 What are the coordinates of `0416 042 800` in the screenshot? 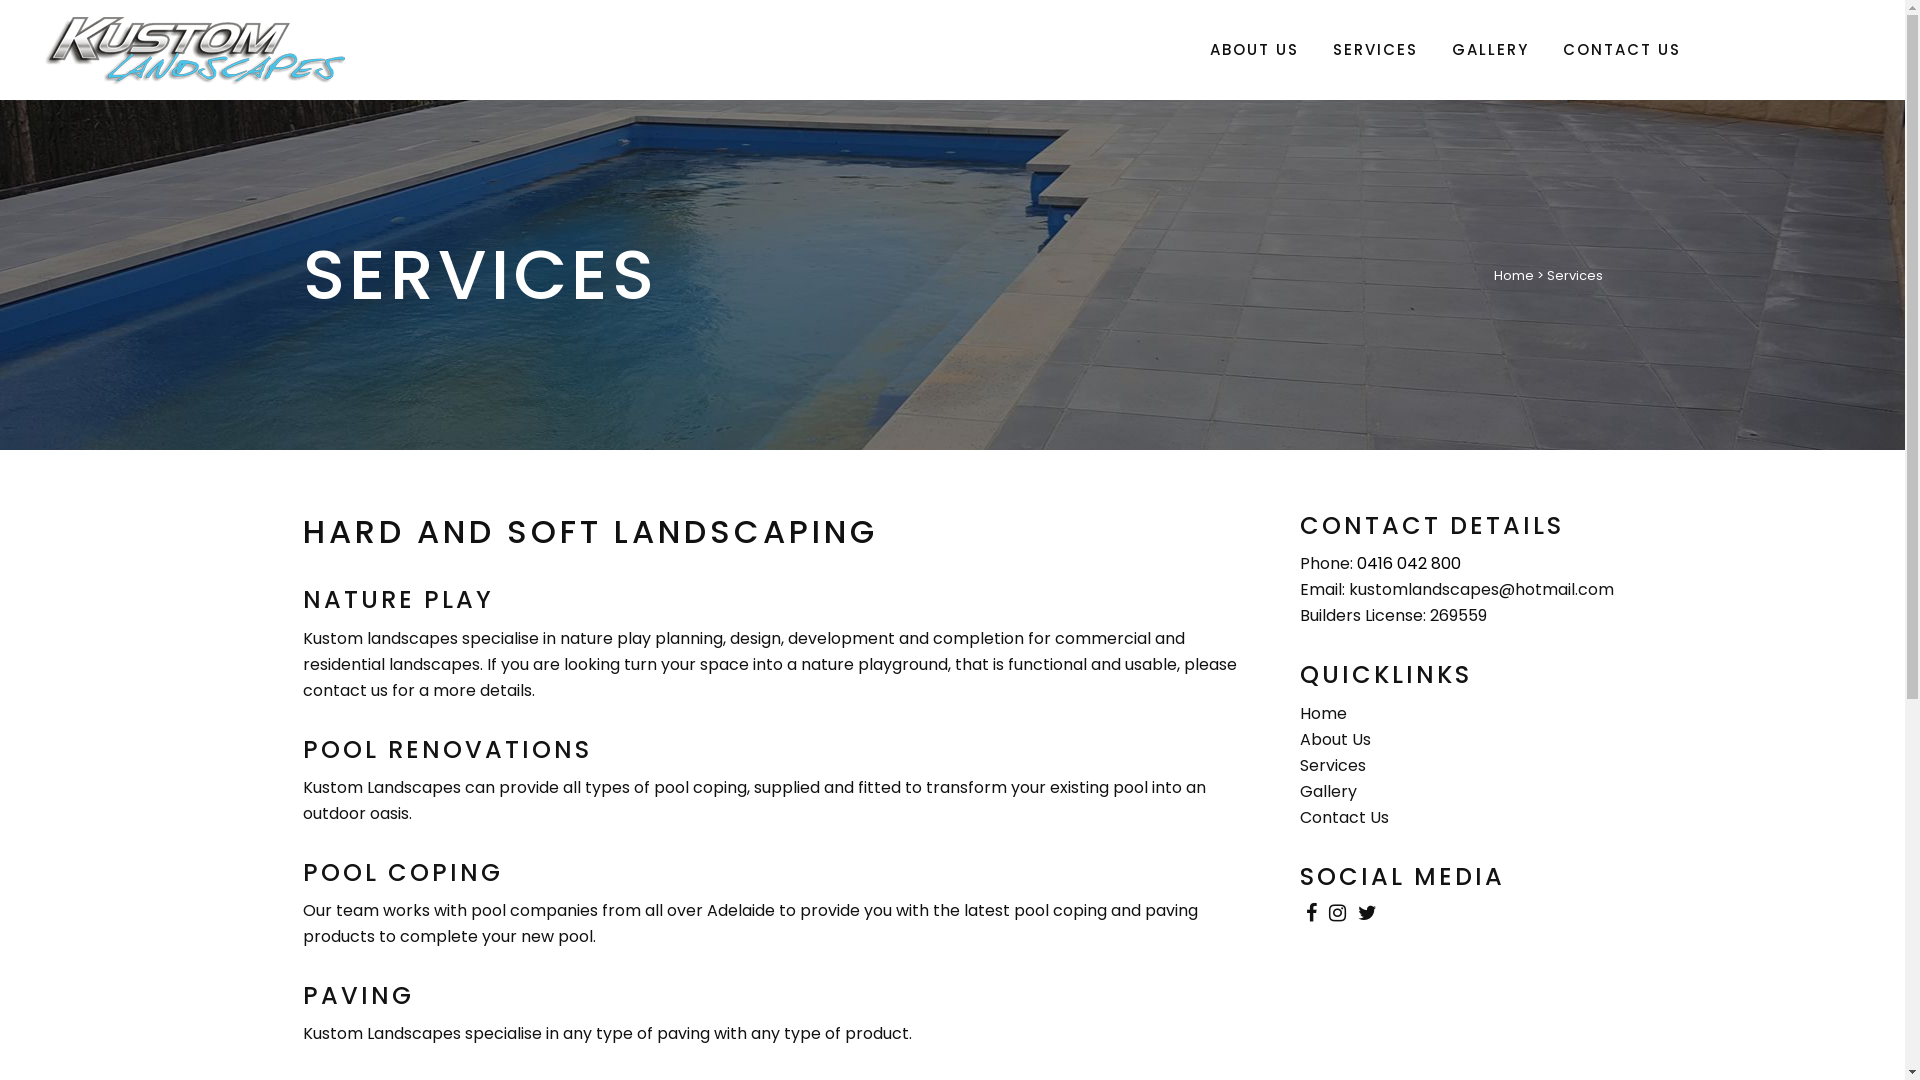 It's located at (1409, 564).